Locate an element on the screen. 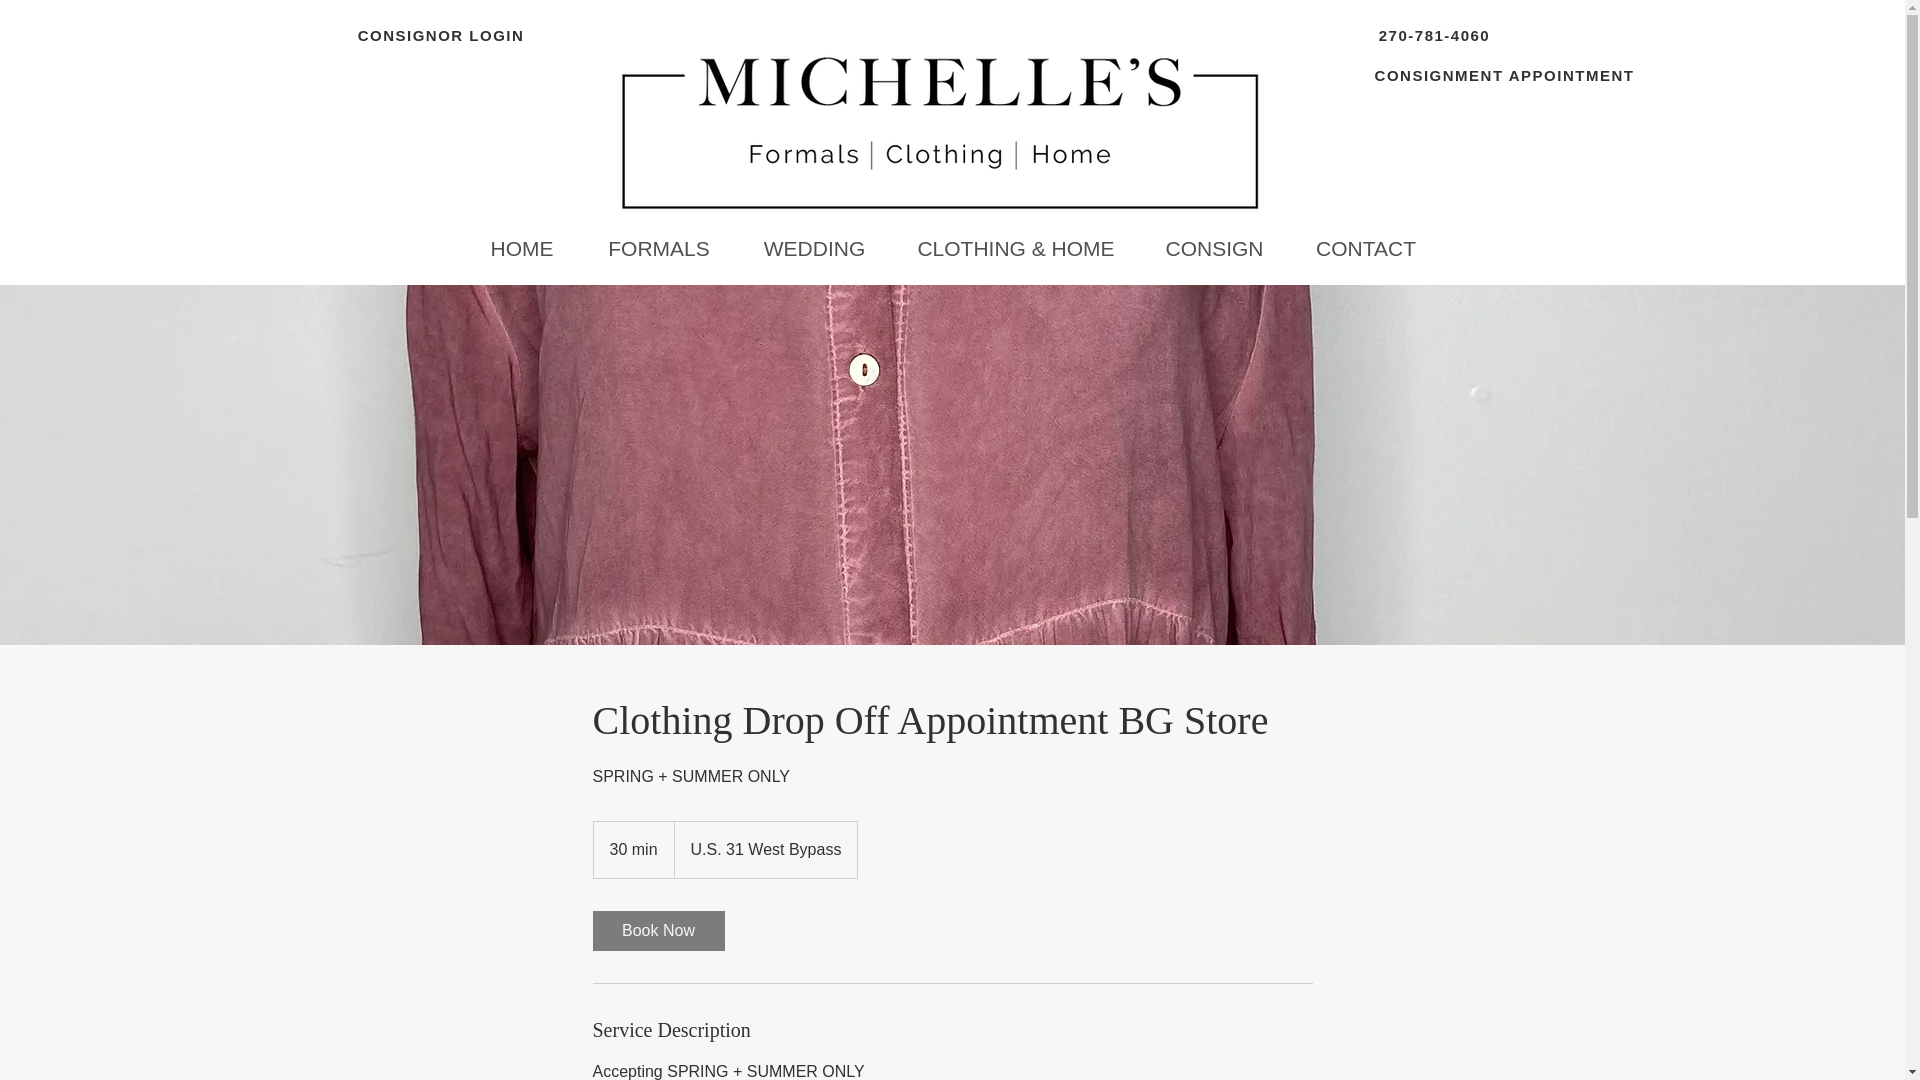 This screenshot has width=1920, height=1080. CONSIGNOR LOGIN is located at coordinates (442, 35).